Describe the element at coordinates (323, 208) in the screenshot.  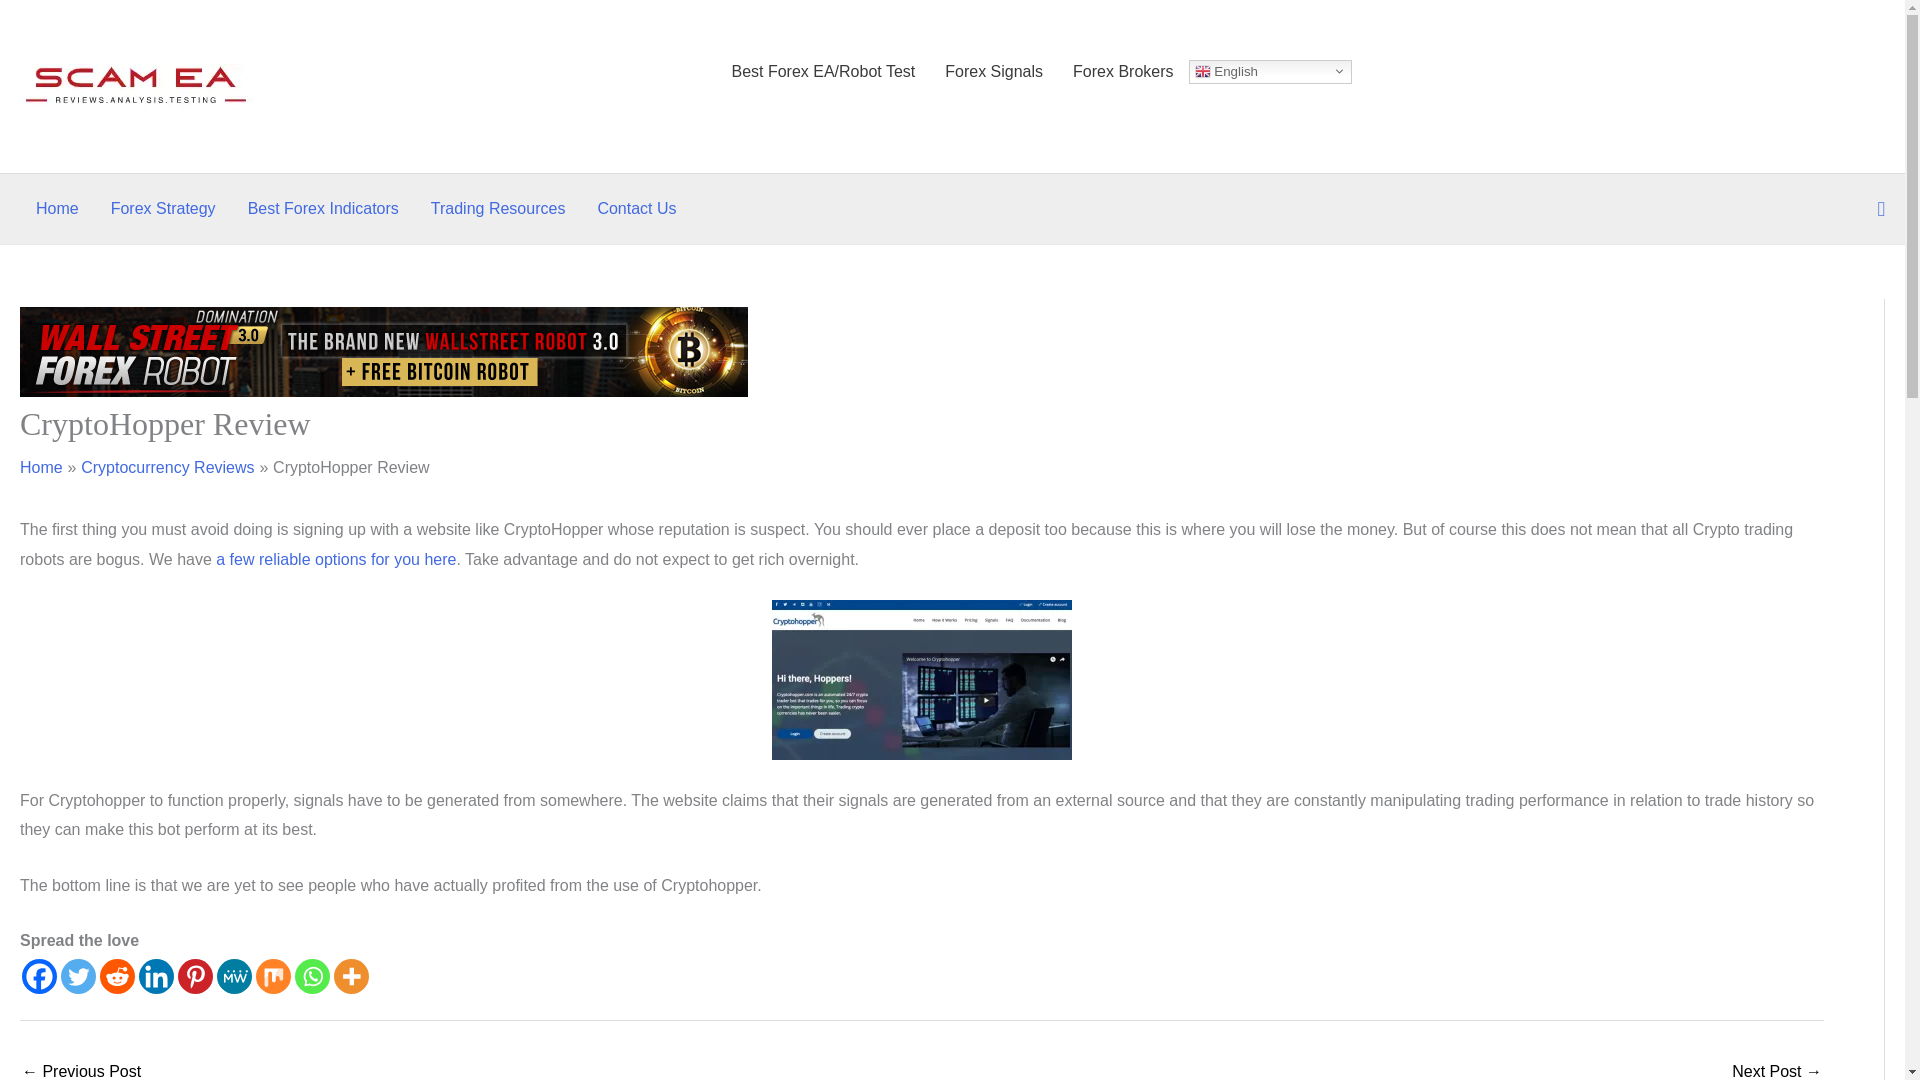
I see `Best Forex Indicators` at that location.